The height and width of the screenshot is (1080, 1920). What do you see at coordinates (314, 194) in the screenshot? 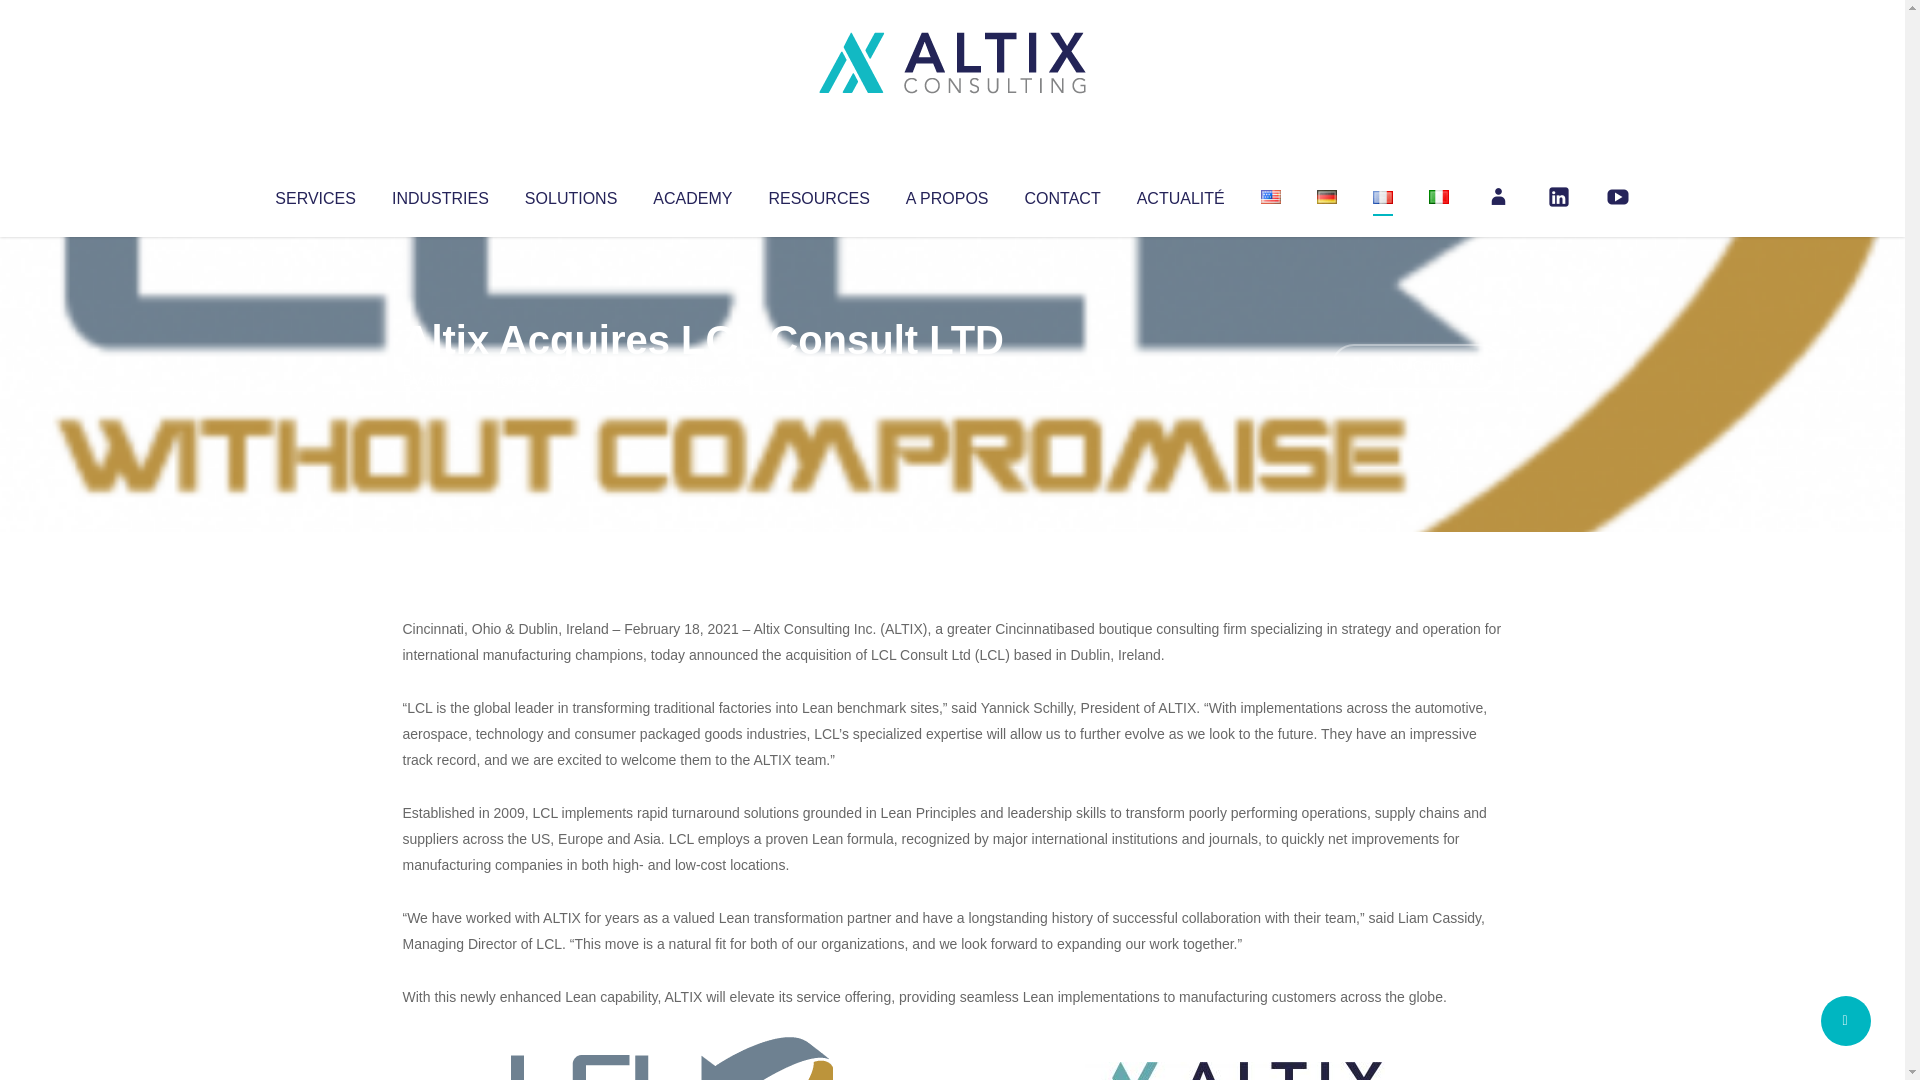
I see `SERVICES` at bounding box center [314, 194].